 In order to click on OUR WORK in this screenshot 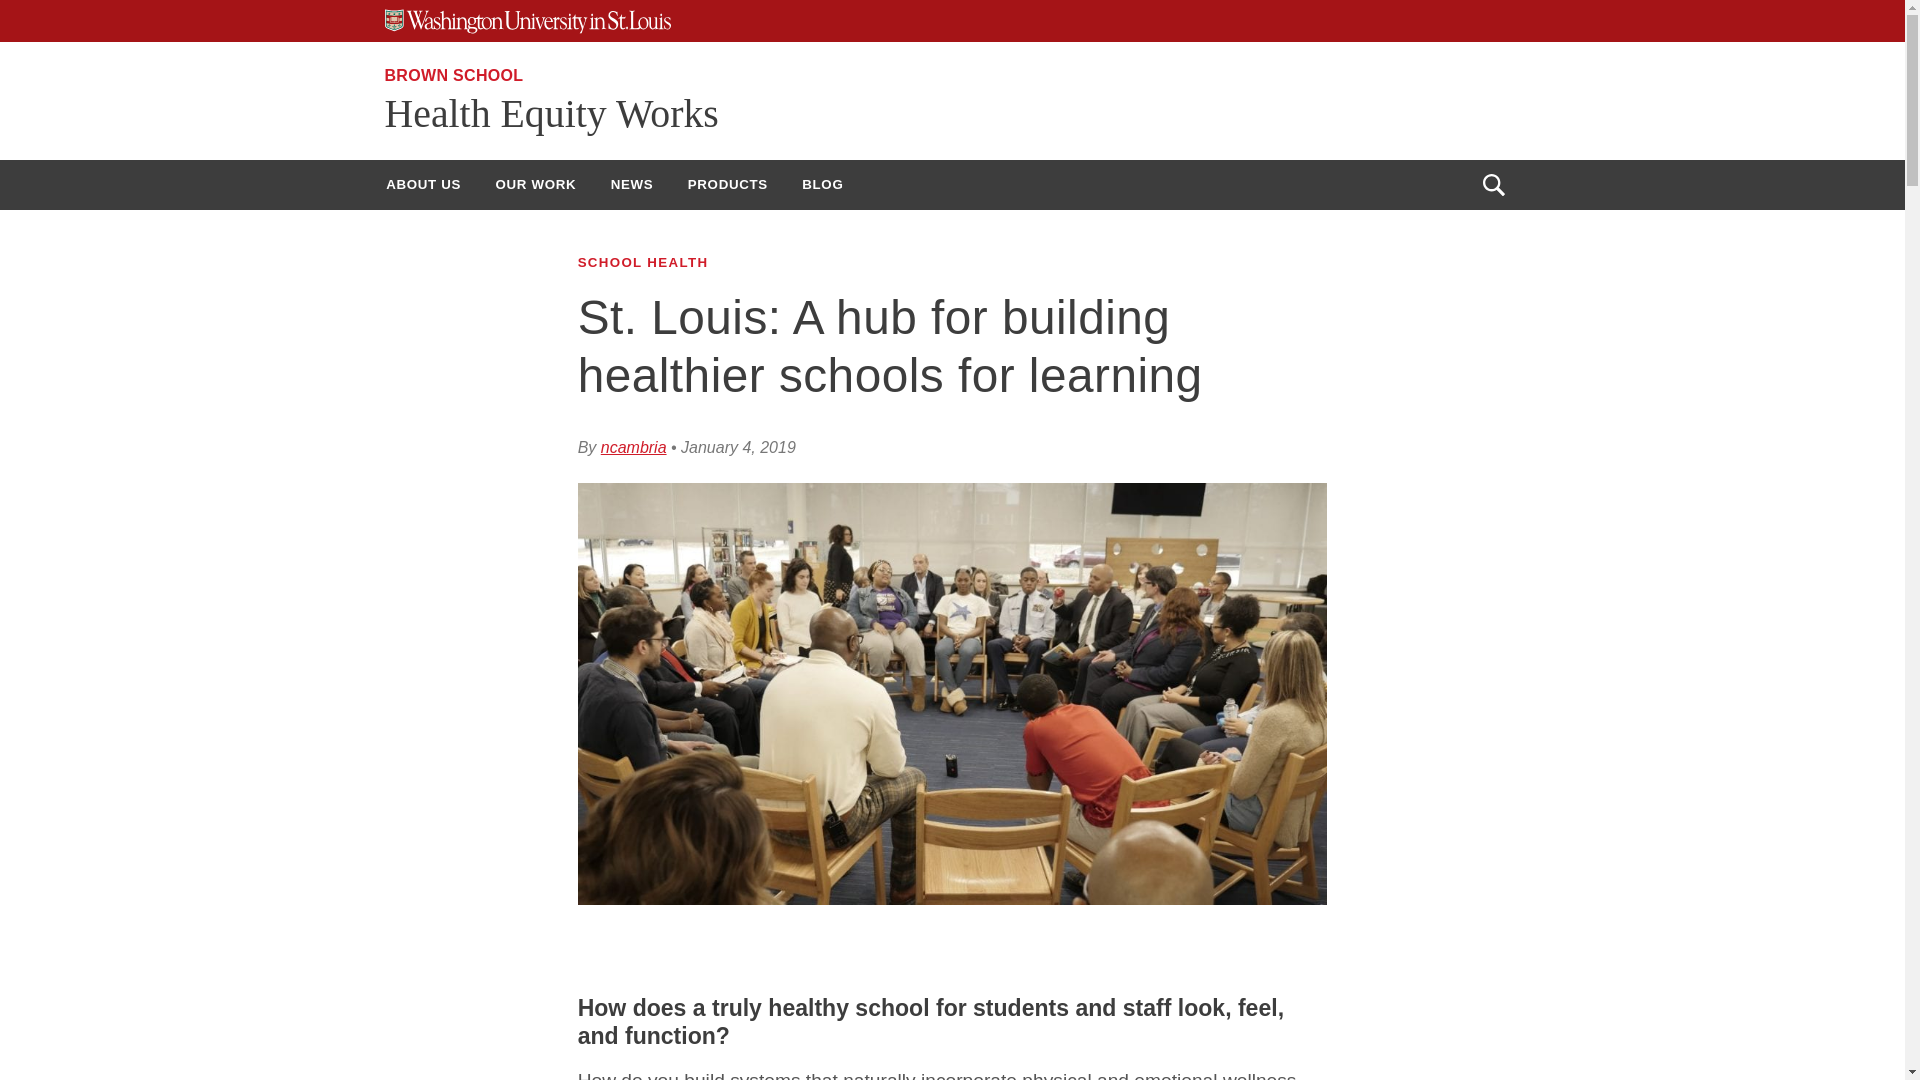, I will do `click(536, 184)`.